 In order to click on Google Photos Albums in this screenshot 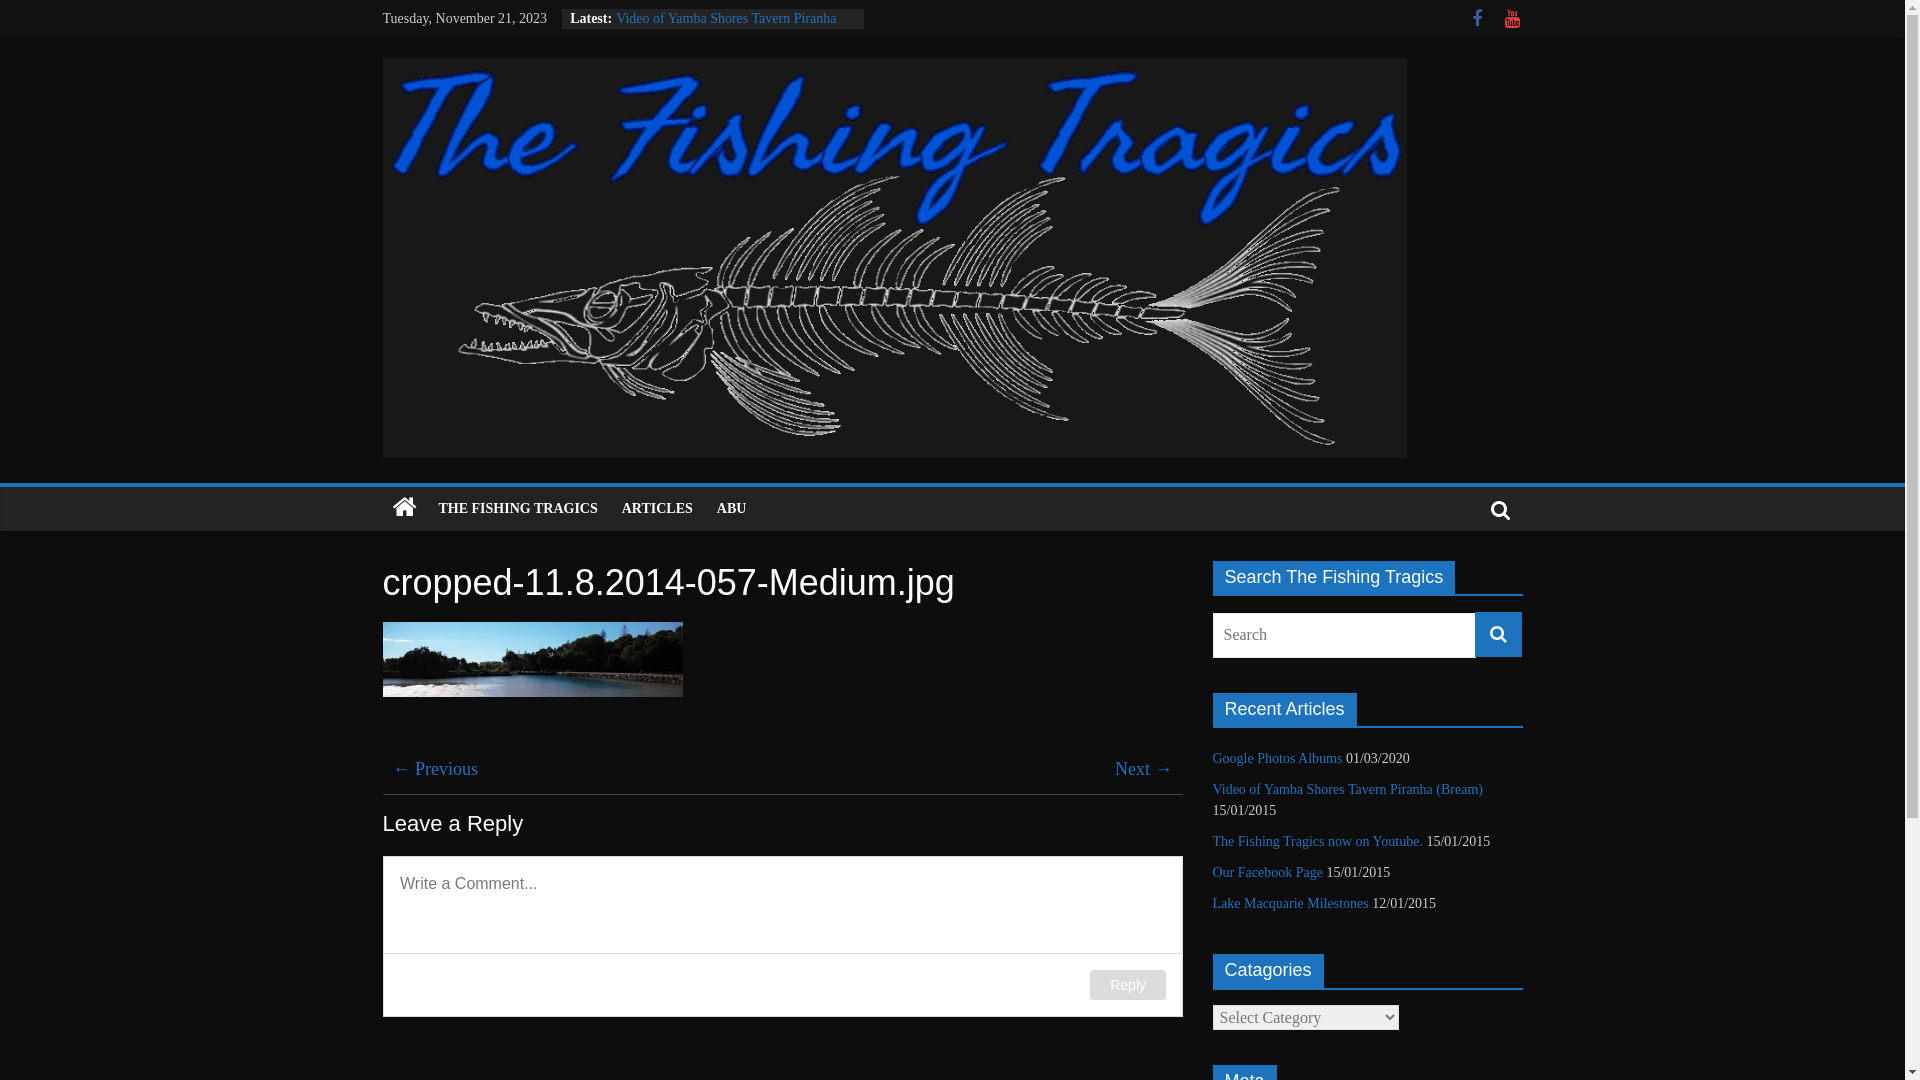, I will do `click(1277, 758)`.